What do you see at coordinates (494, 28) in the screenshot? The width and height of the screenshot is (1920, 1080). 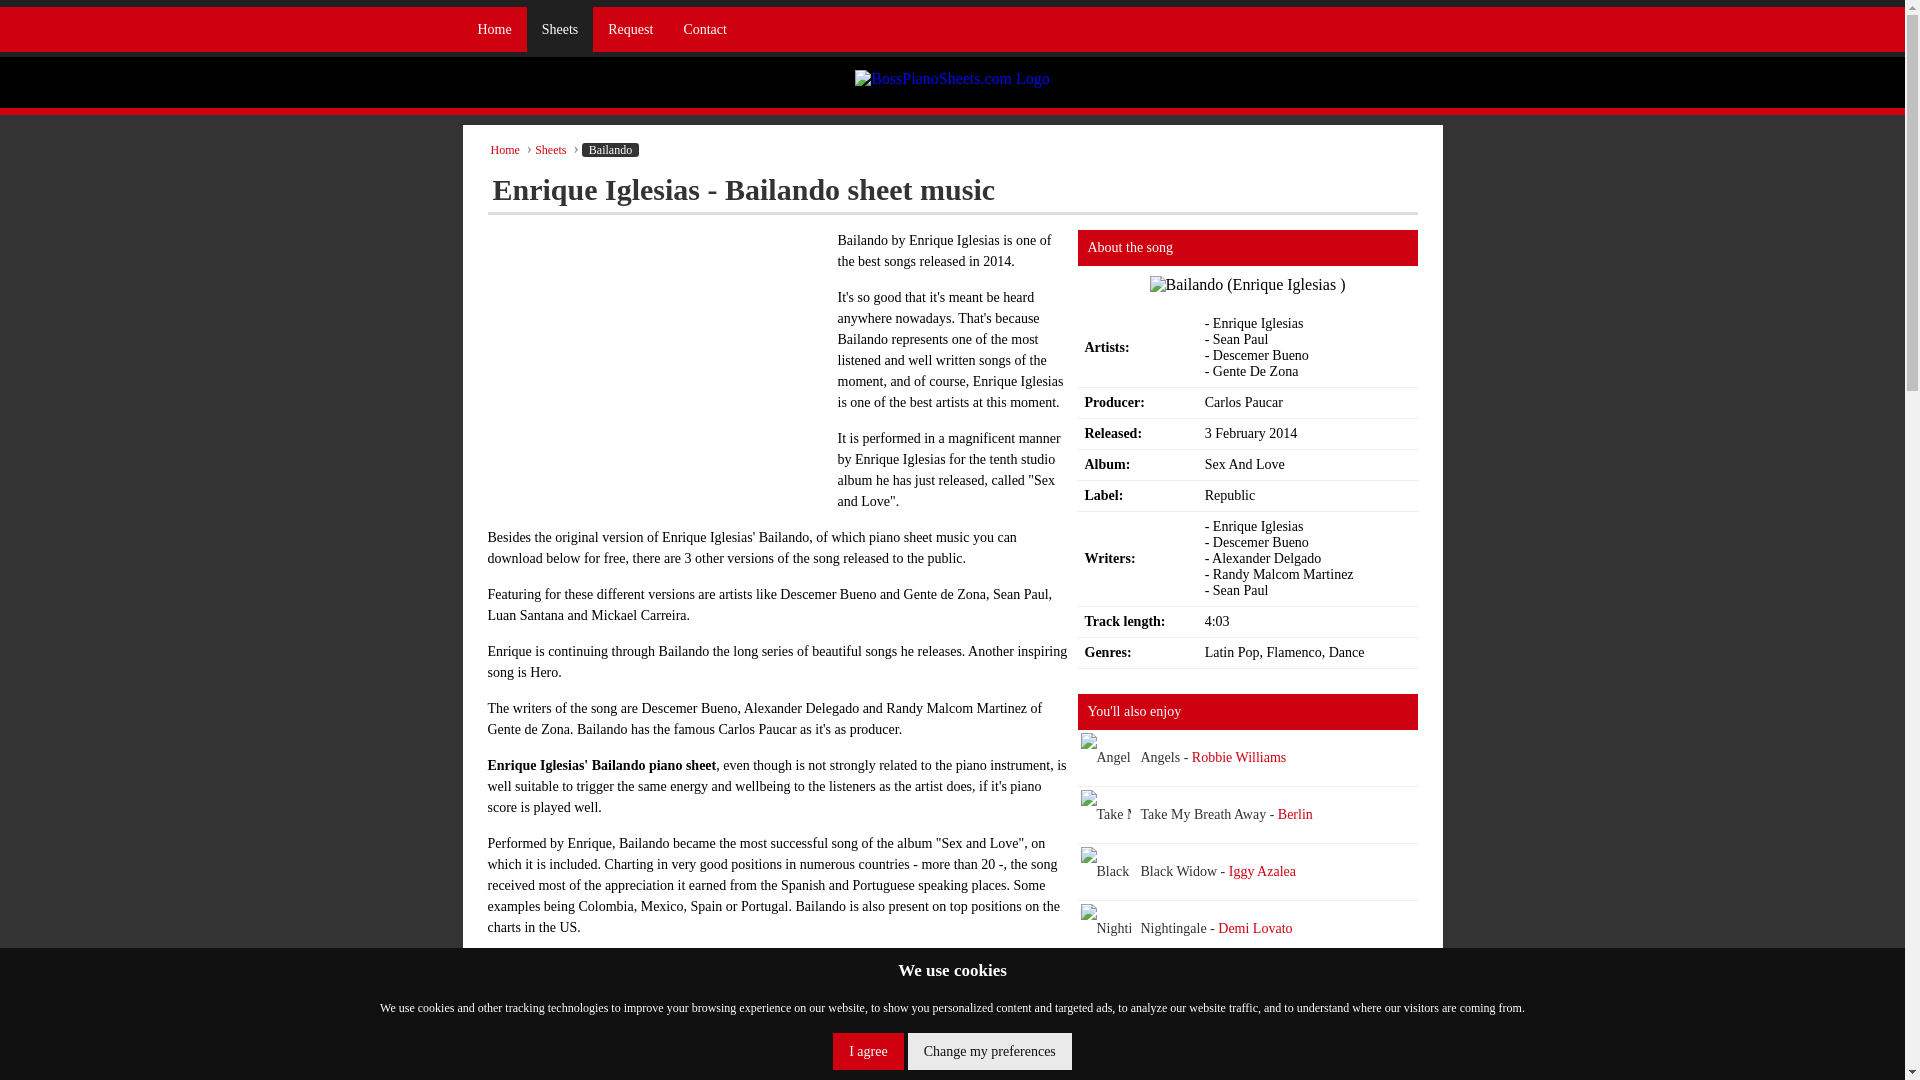 I see `Home` at bounding box center [494, 28].